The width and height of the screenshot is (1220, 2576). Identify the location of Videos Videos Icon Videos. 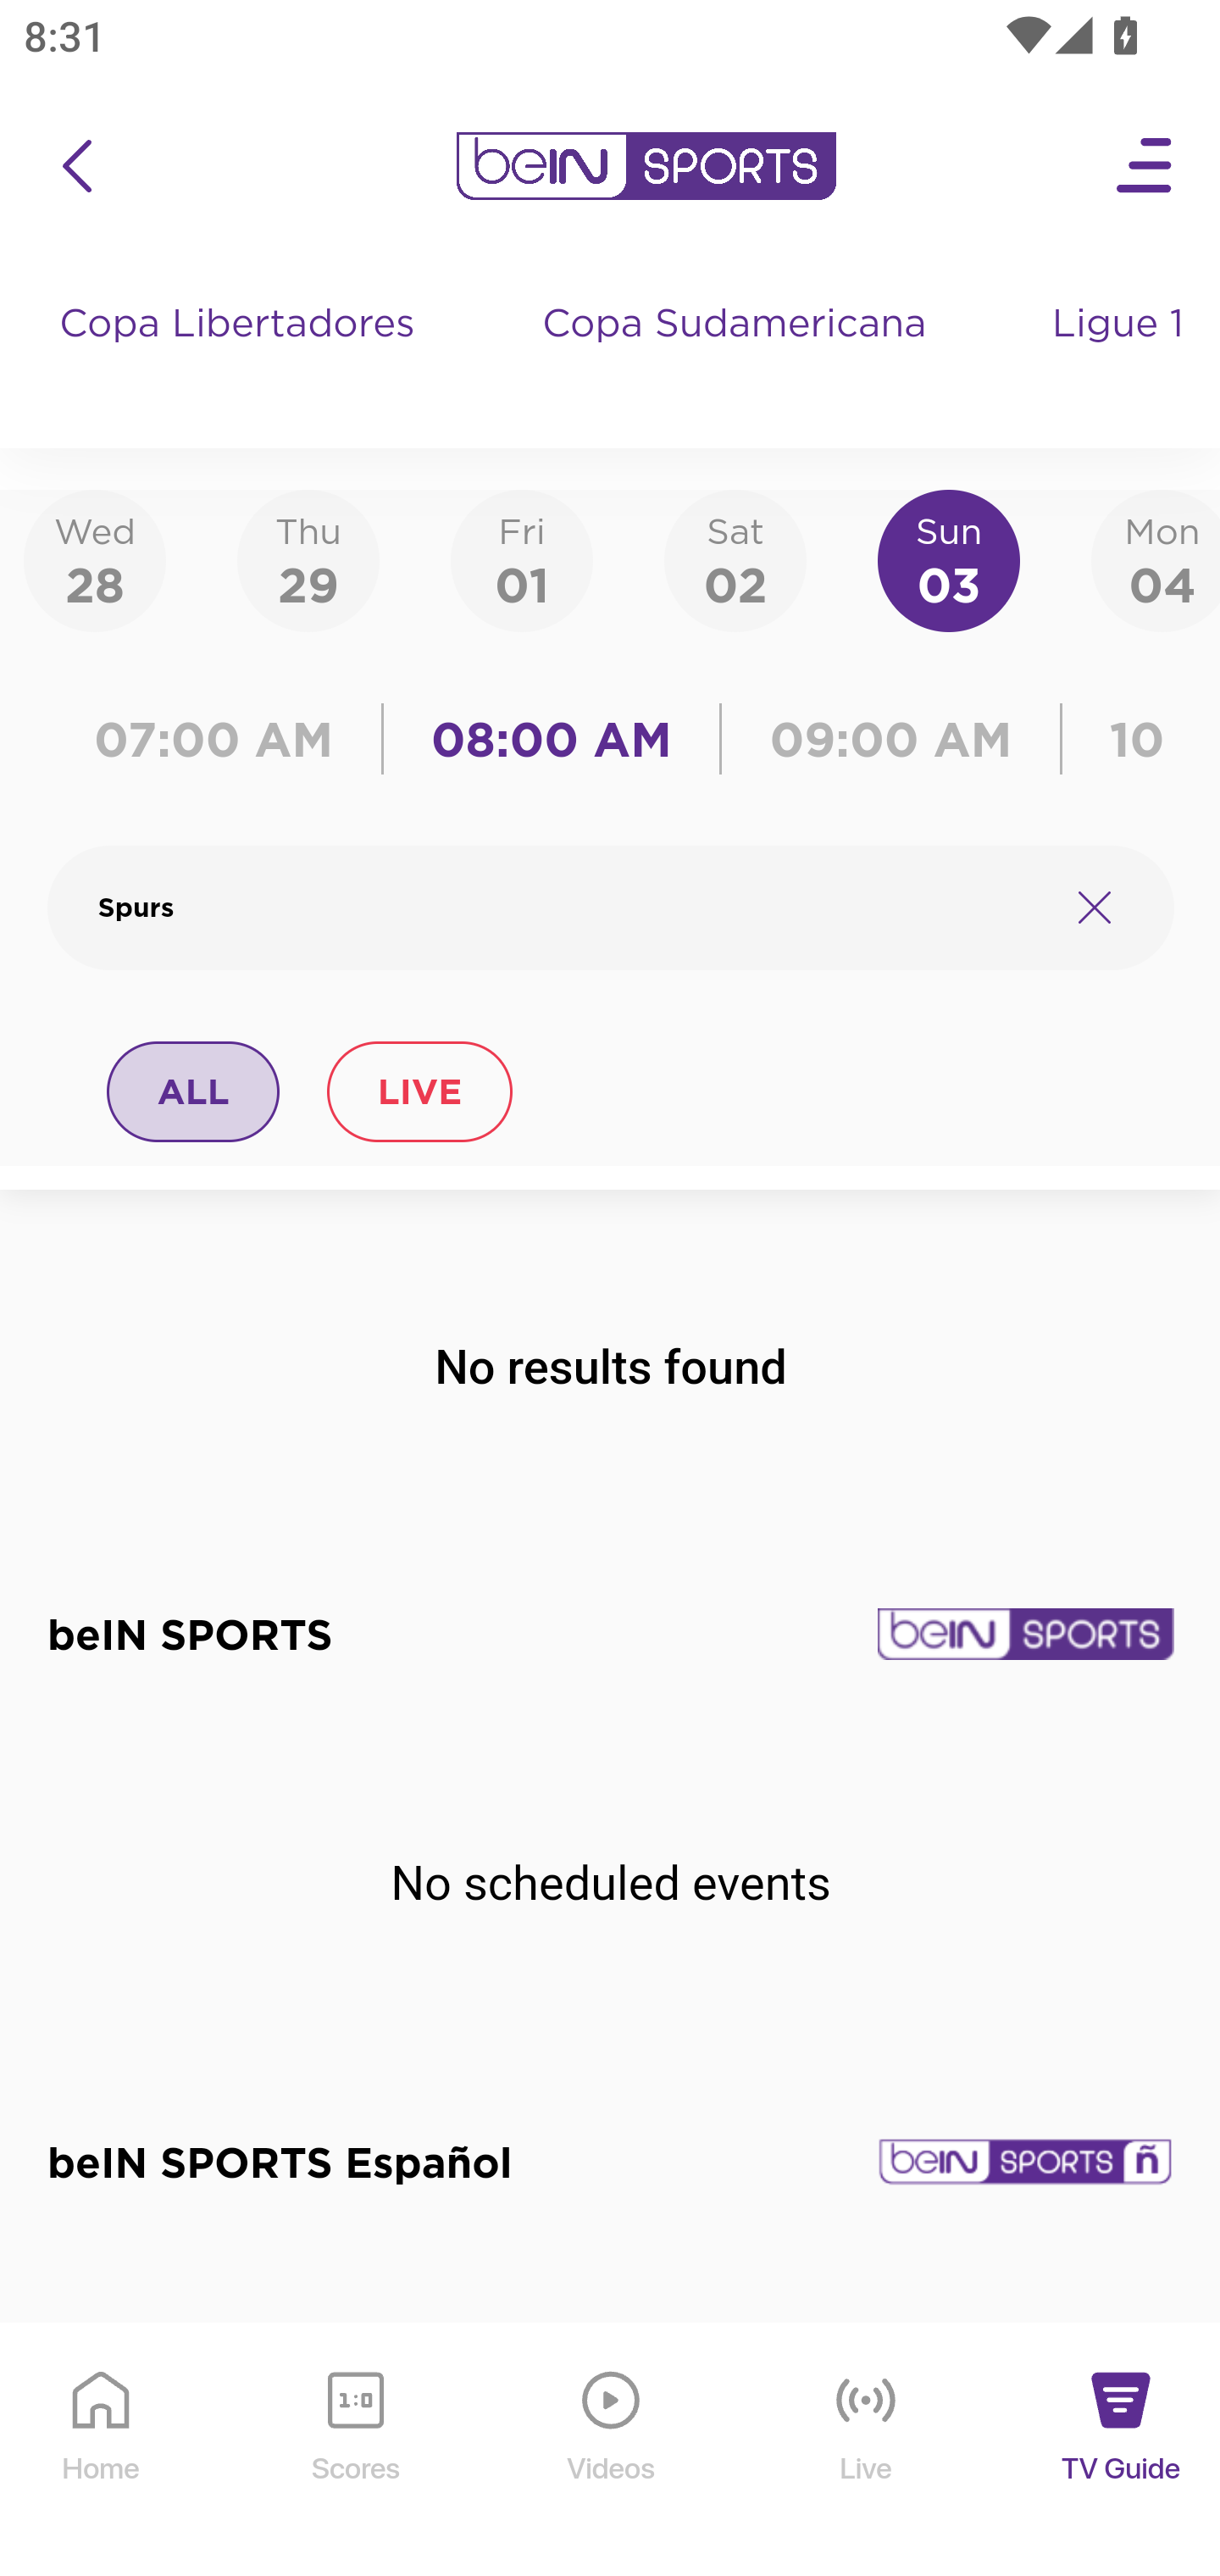
(612, 2451).